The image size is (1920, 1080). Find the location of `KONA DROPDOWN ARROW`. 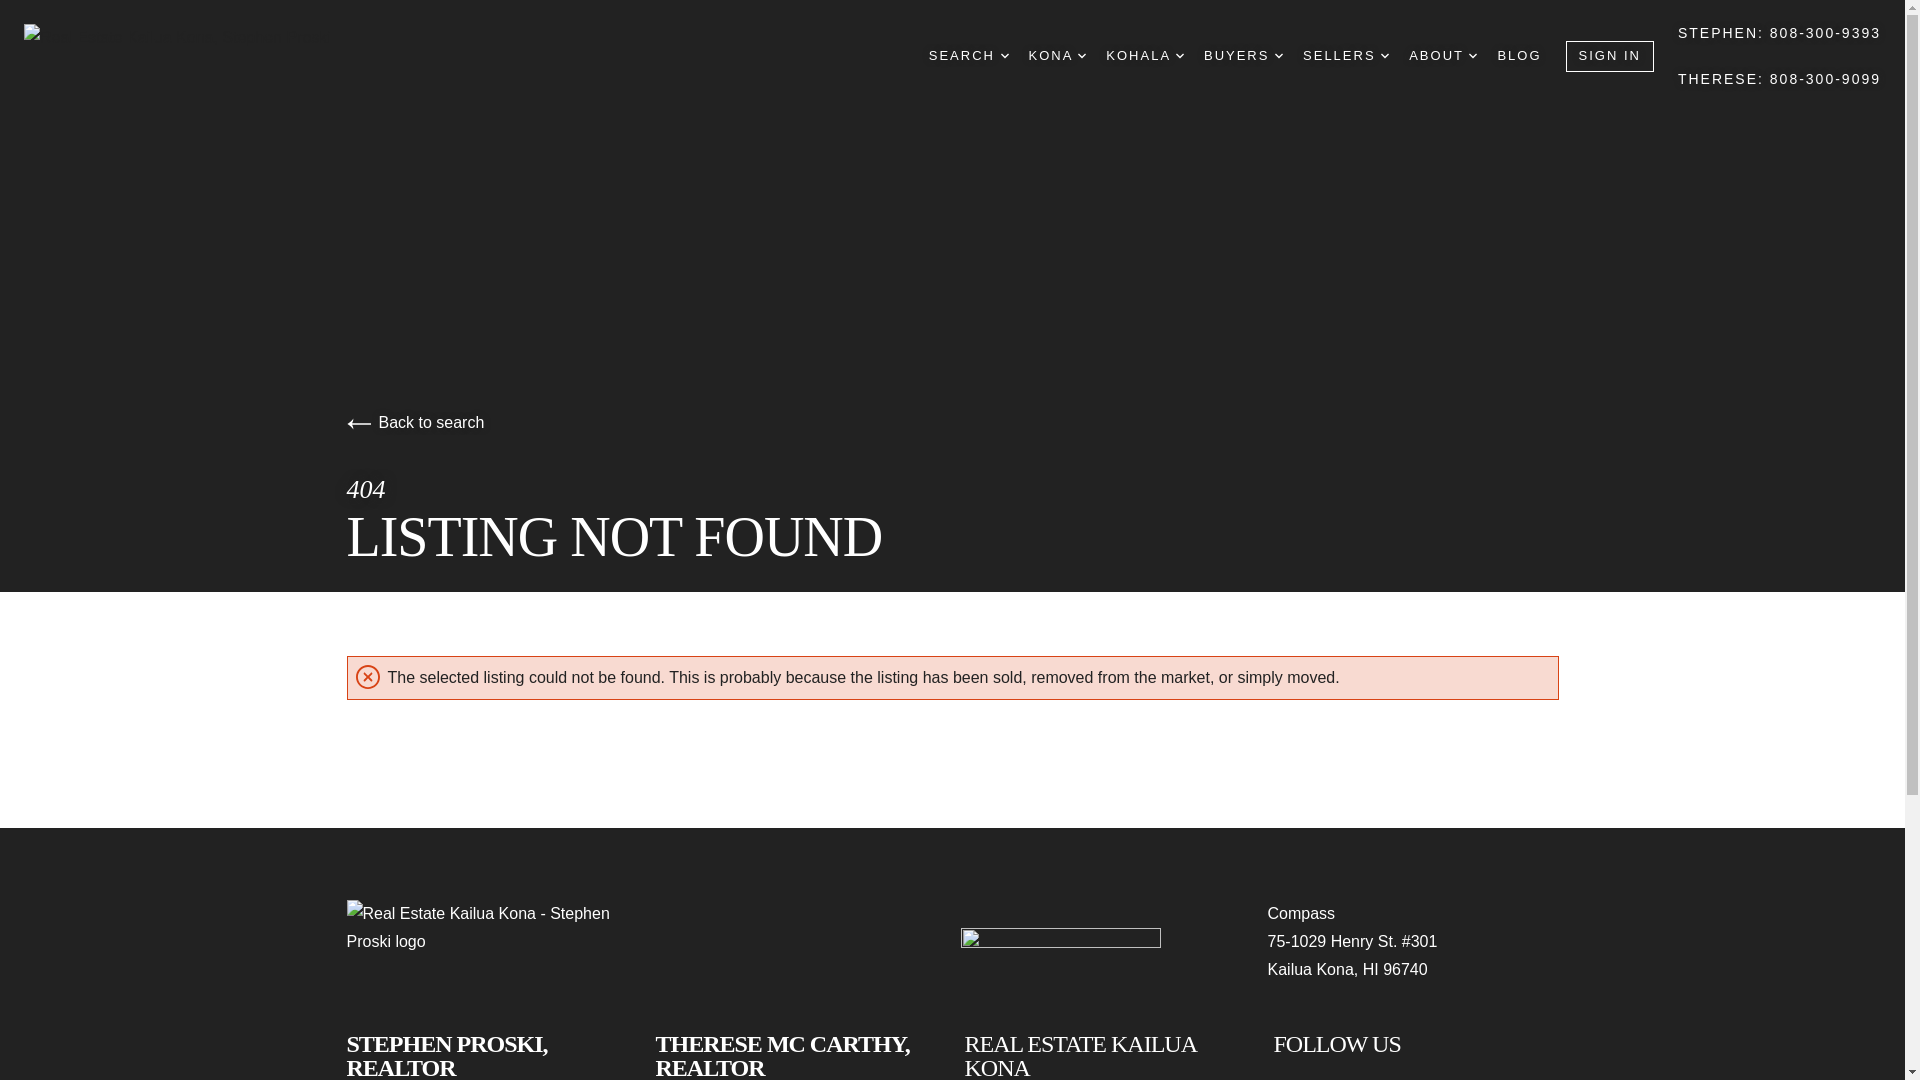

KONA DROPDOWN ARROW is located at coordinates (1058, 56).